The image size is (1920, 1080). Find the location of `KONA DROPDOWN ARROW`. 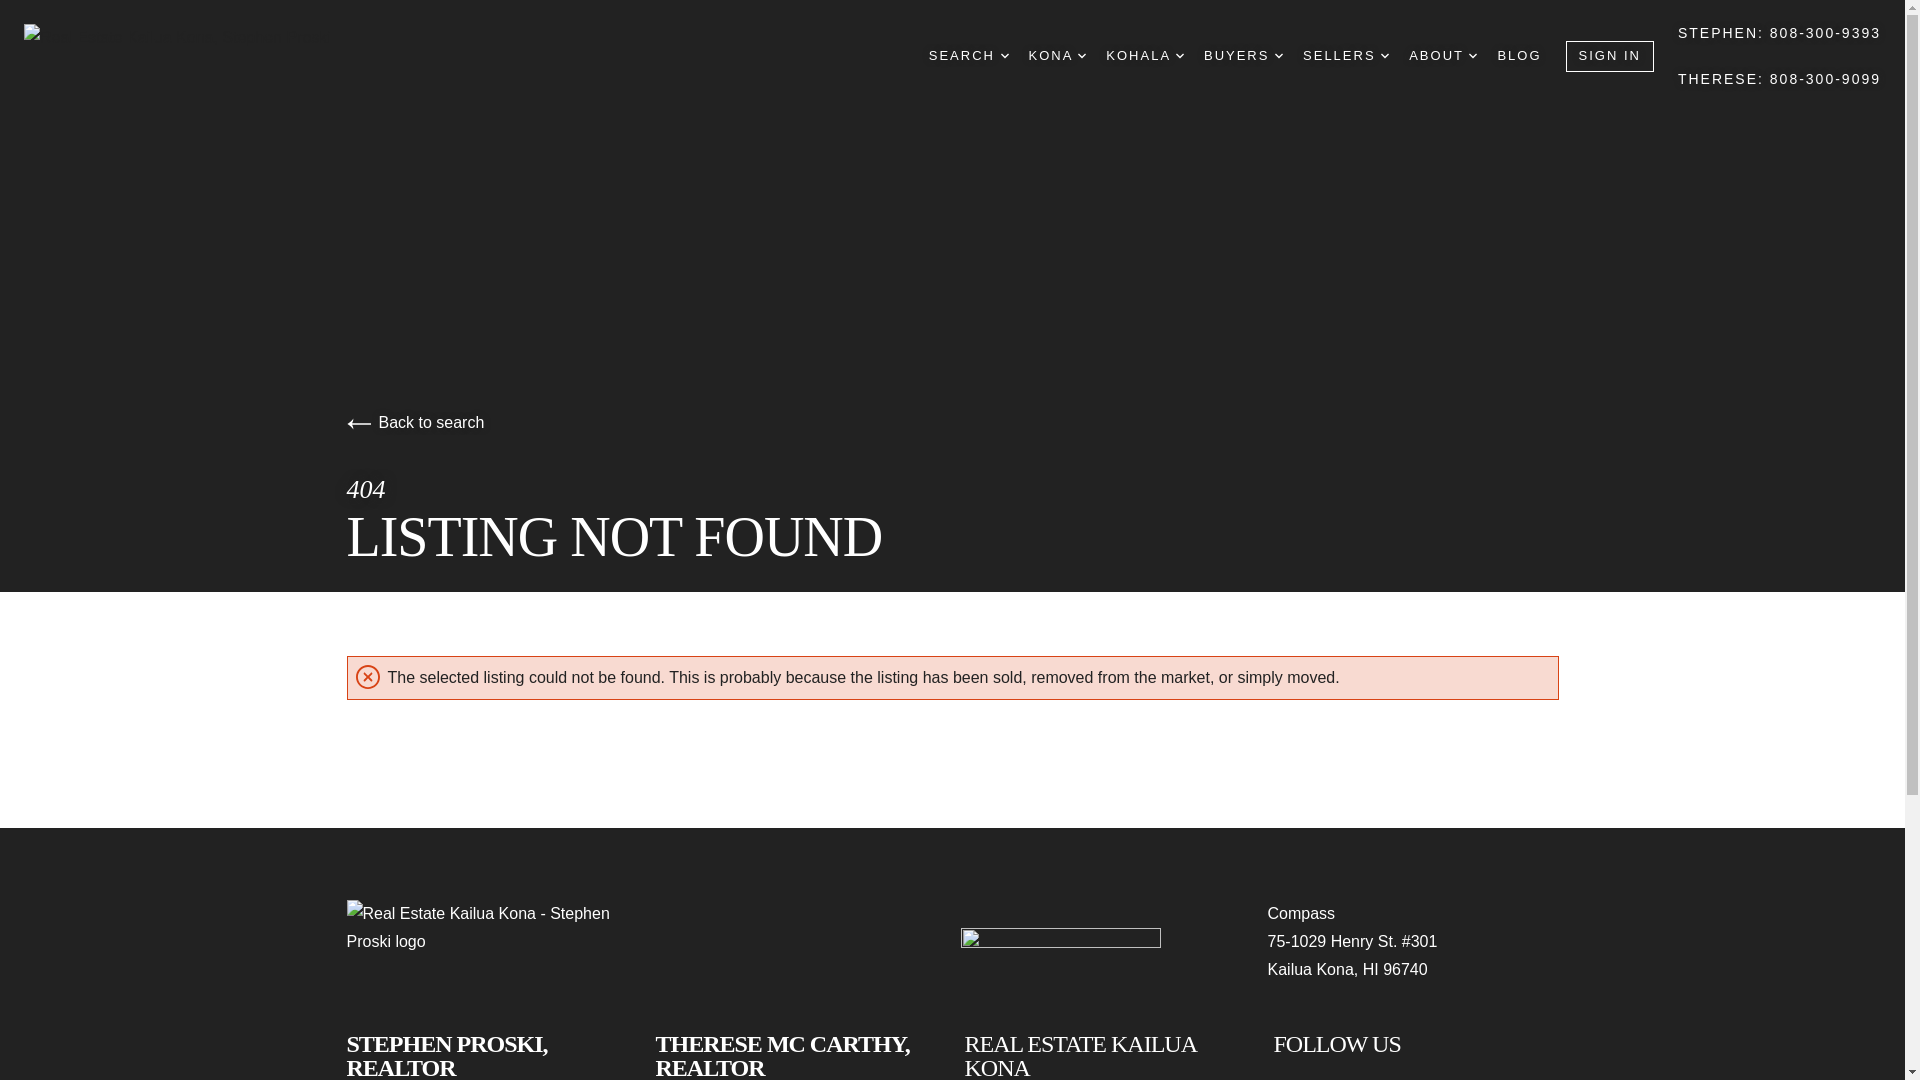

KONA DROPDOWN ARROW is located at coordinates (1058, 56).